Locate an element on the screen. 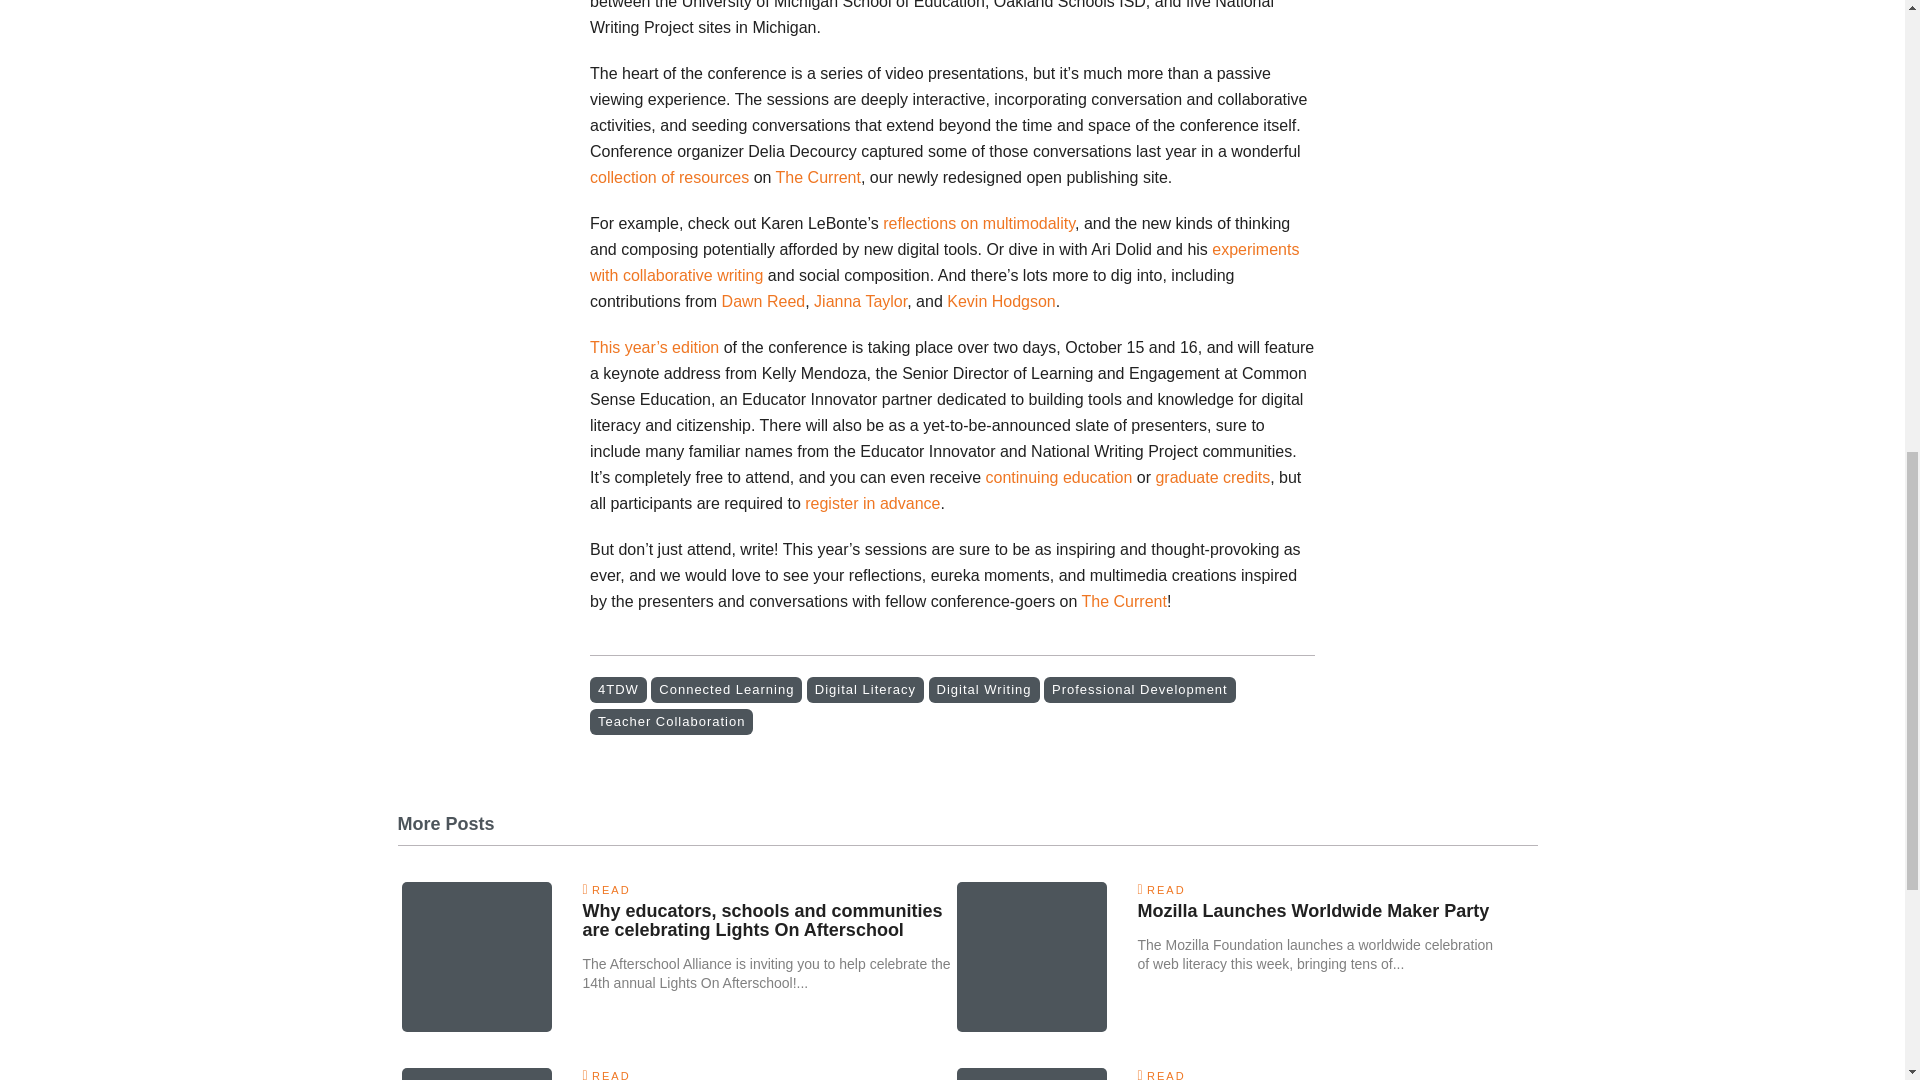 The width and height of the screenshot is (1920, 1080). Teacher Collaboration is located at coordinates (670, 722).